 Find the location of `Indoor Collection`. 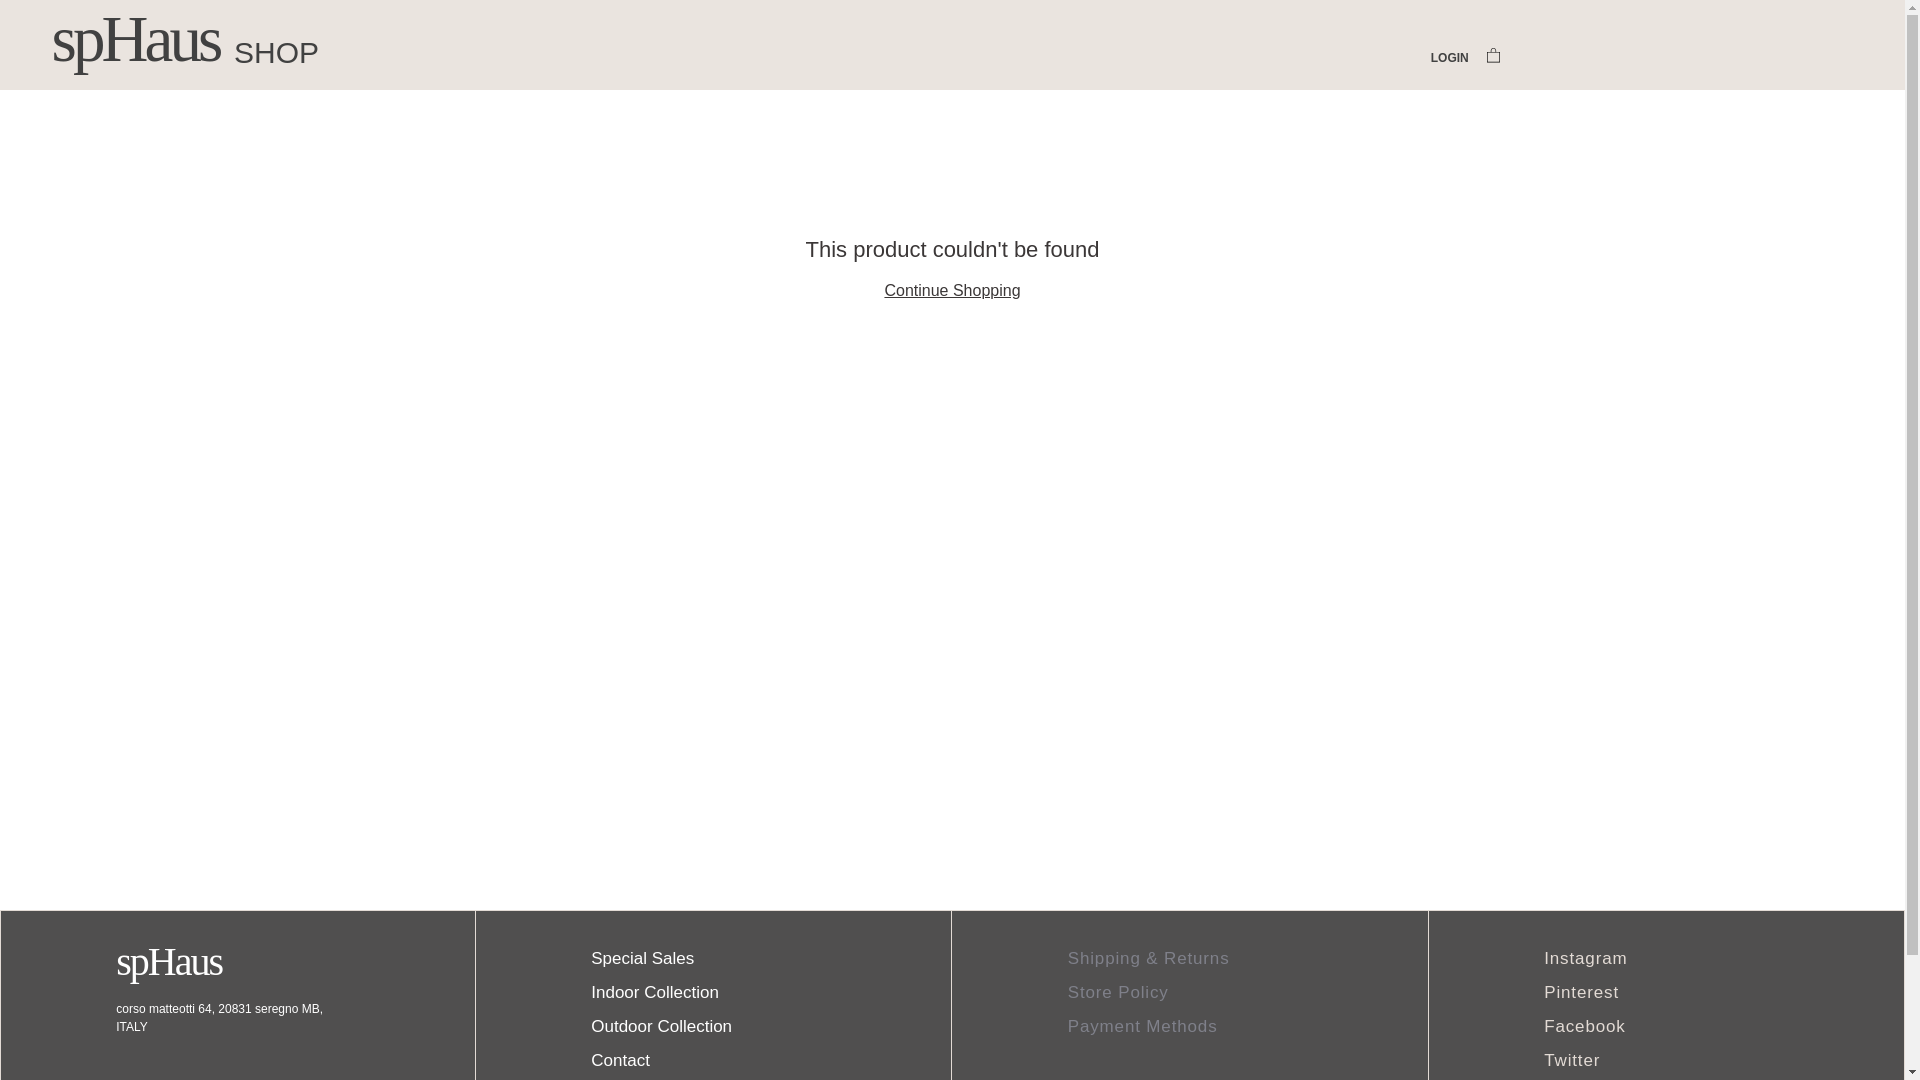

Indoor Collection is located at coordinates (654, 992).